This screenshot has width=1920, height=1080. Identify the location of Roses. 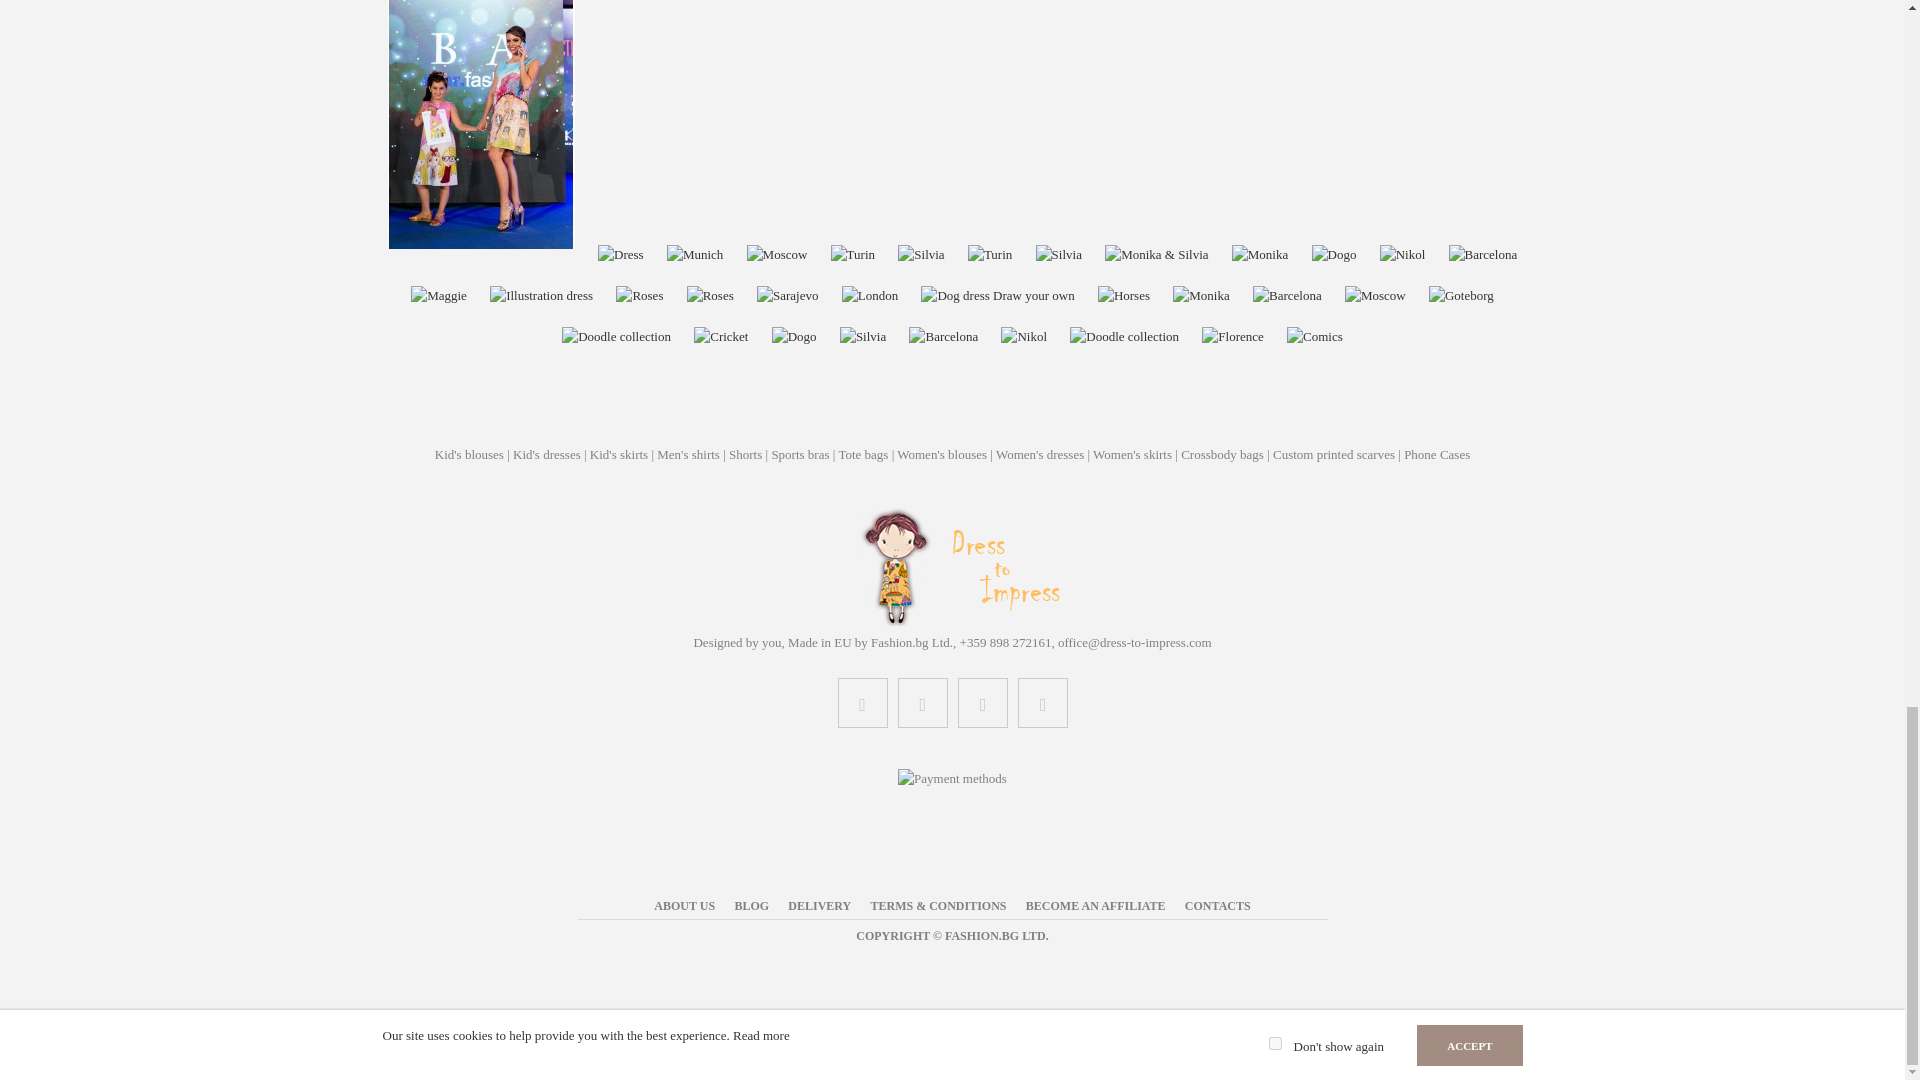
(640, 296).